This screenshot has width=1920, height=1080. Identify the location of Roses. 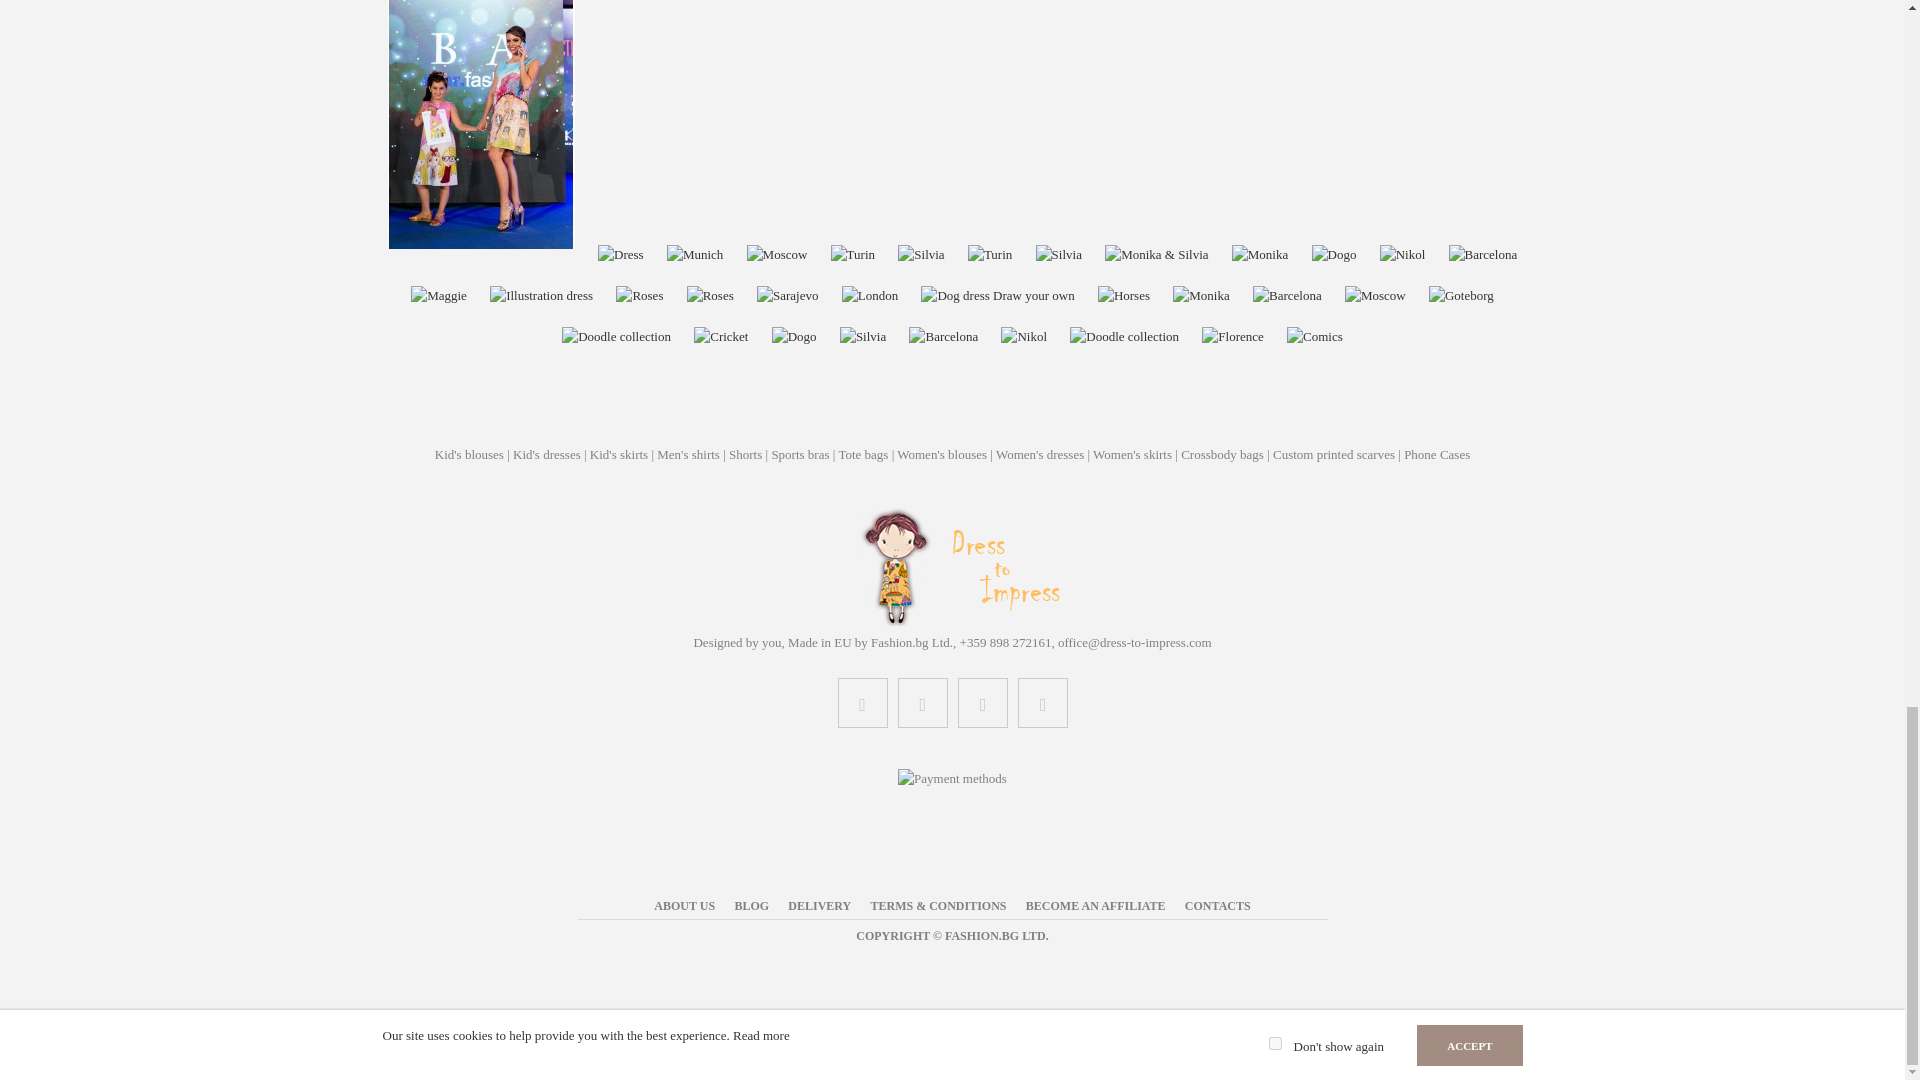
(640, 296).